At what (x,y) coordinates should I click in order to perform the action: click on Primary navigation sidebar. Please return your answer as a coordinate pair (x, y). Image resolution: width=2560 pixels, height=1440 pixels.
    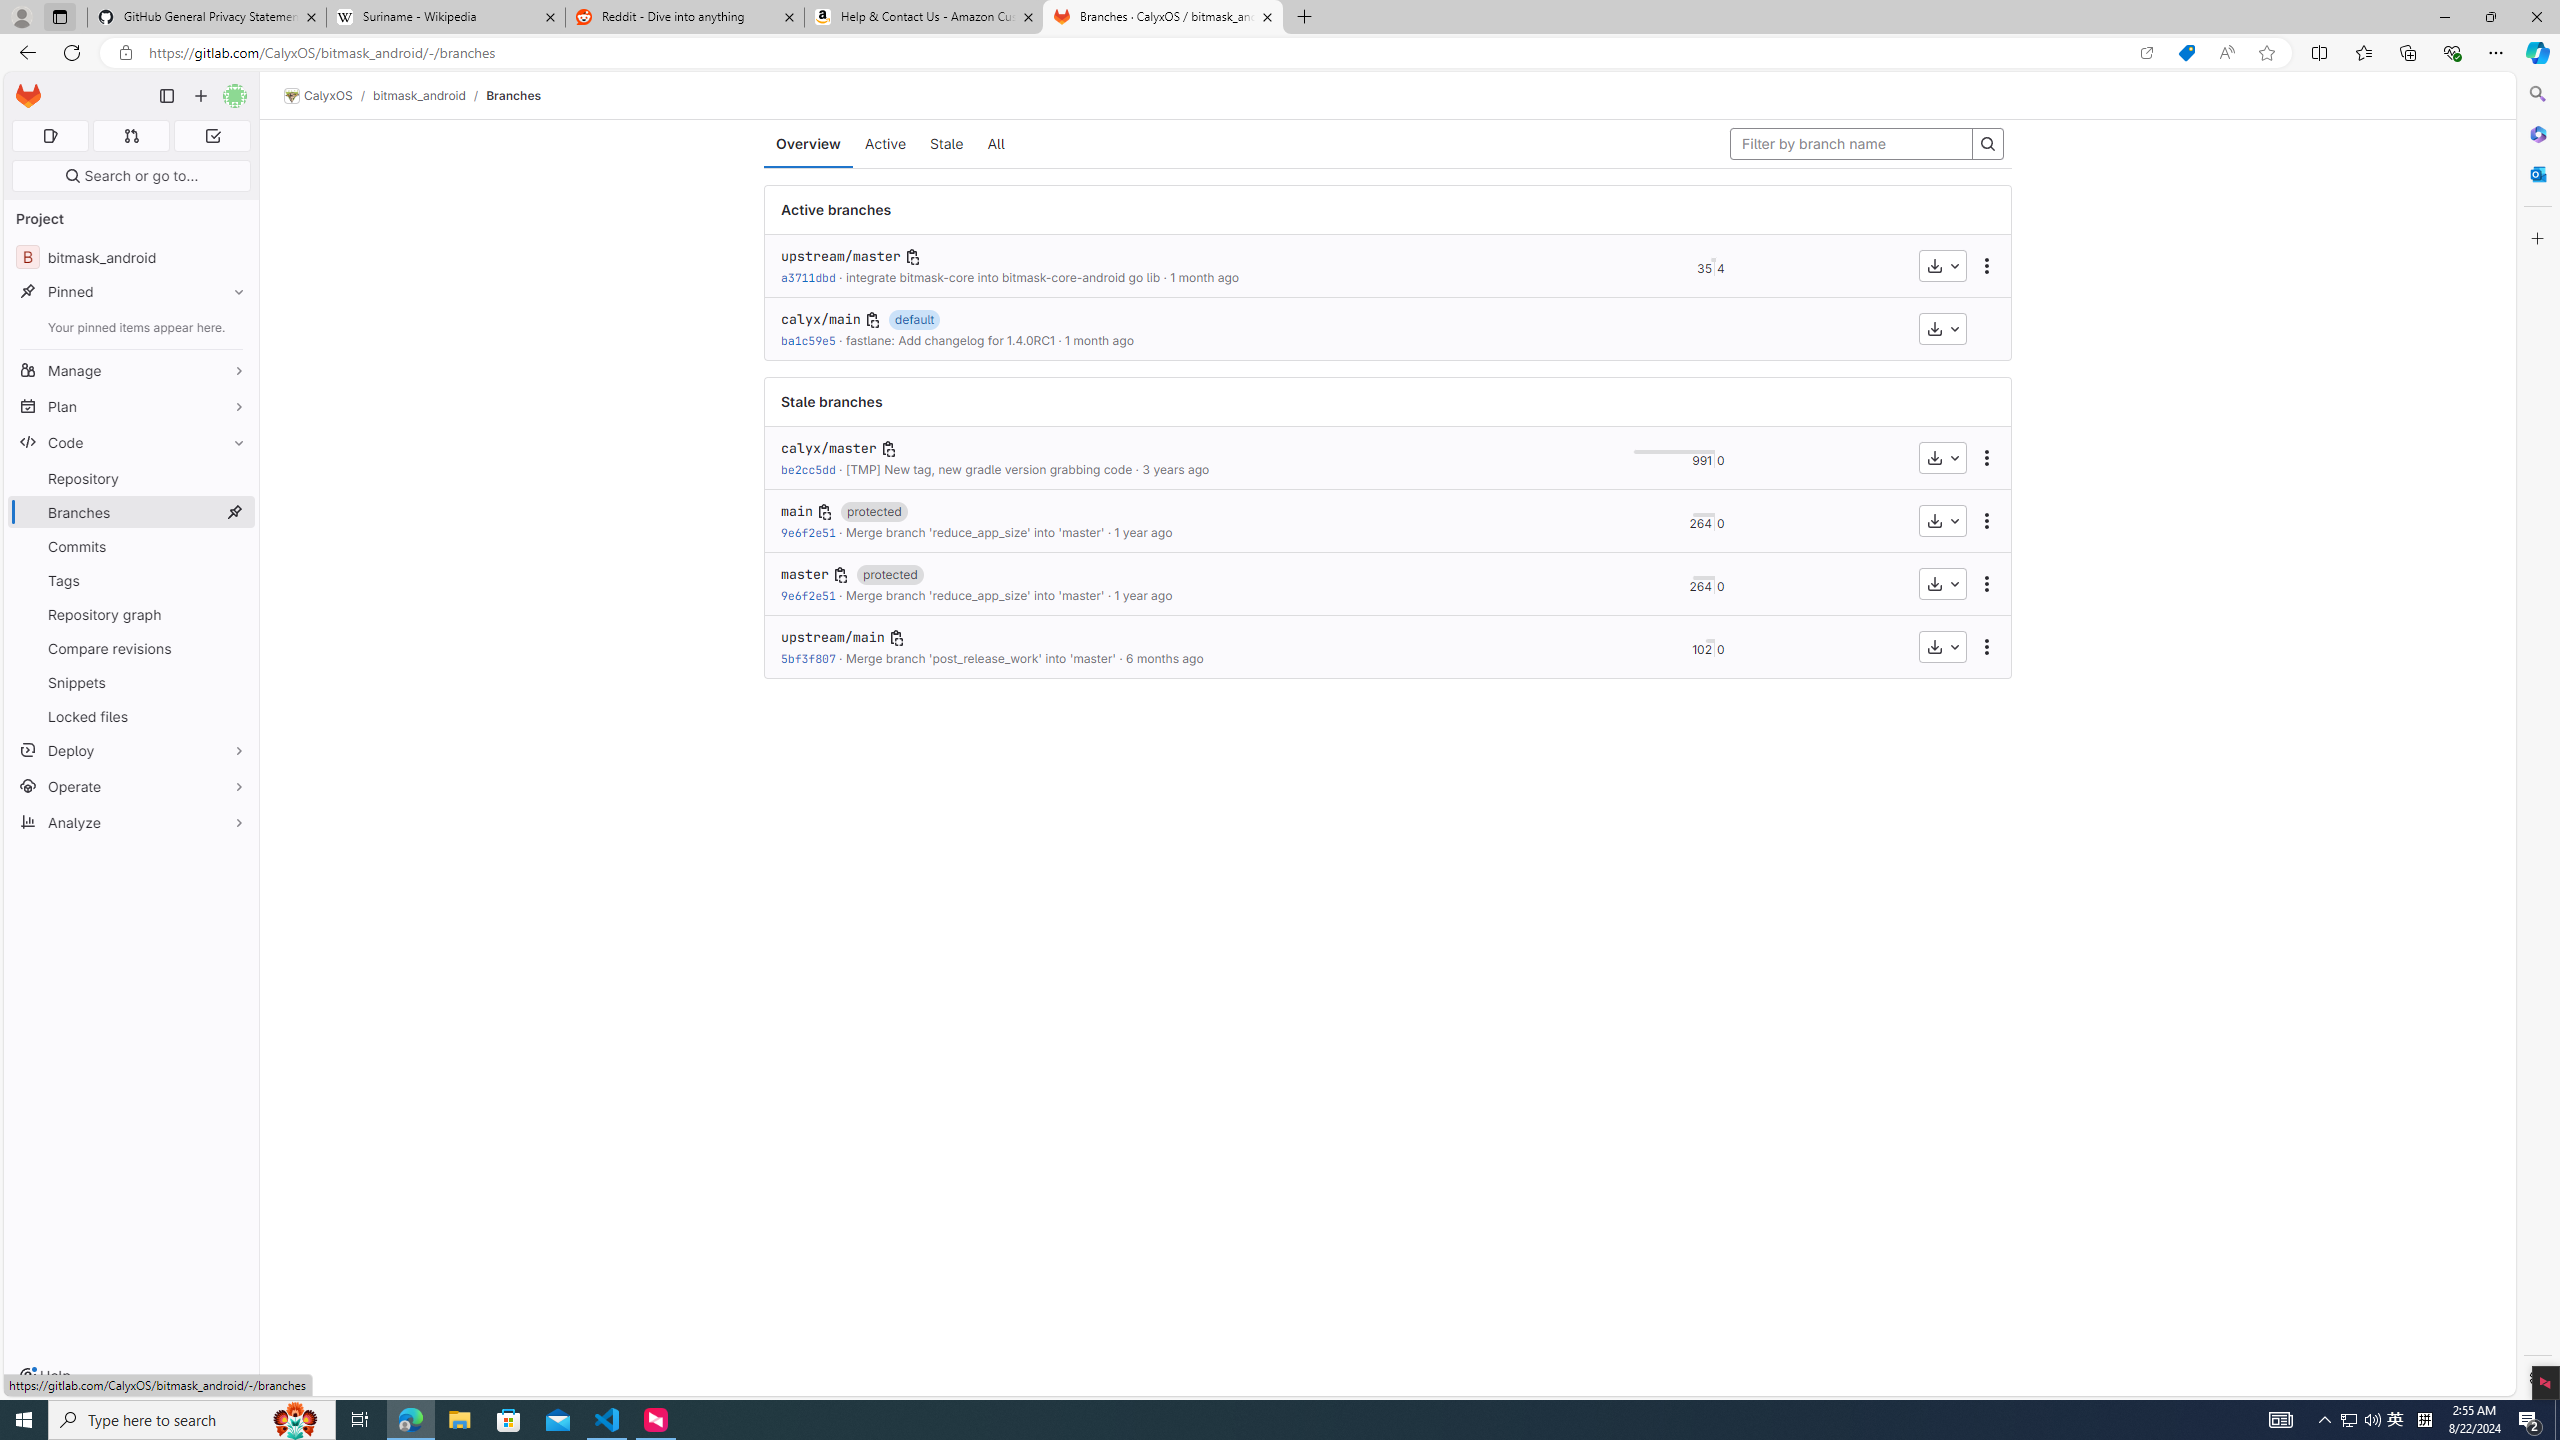
    Looking at the image, I should click on (166, 96).